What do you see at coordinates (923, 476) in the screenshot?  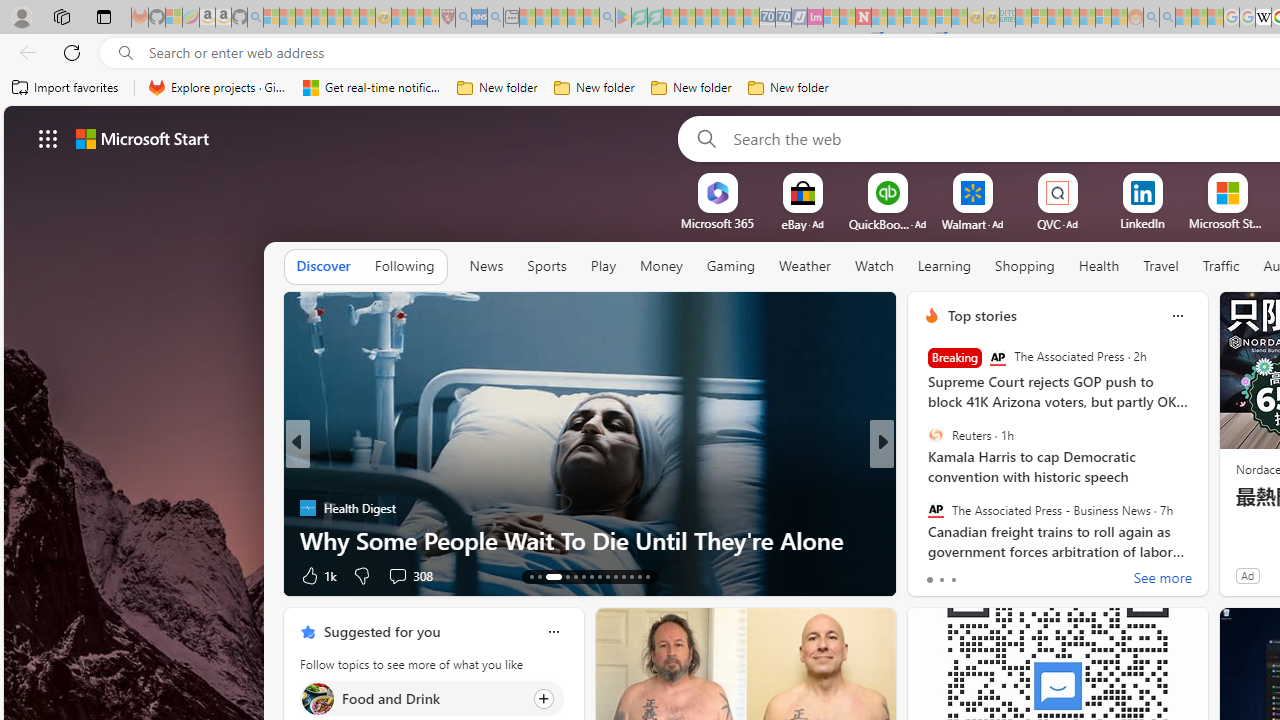 I see `INSIDER` at bounding box center [923, 476].